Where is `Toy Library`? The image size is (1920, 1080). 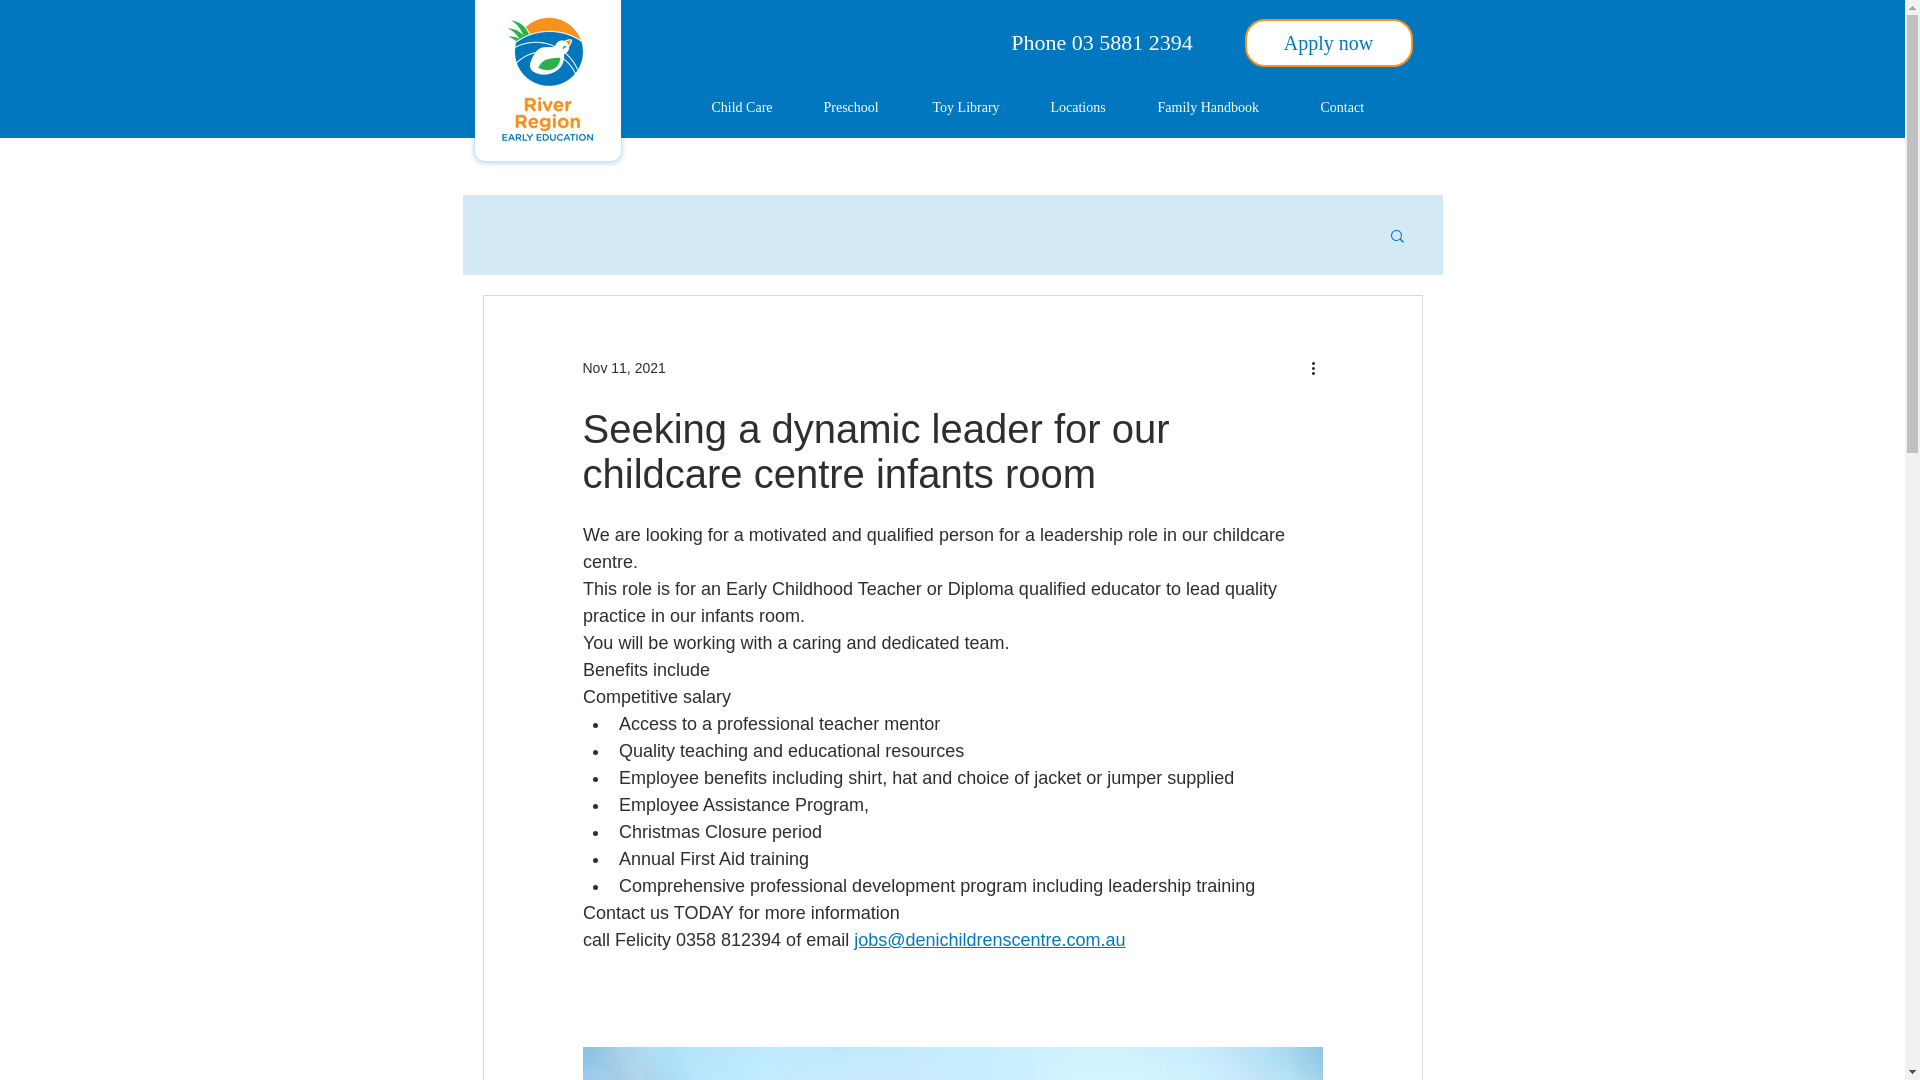 Toy Library is located at coordinates (976, 108).